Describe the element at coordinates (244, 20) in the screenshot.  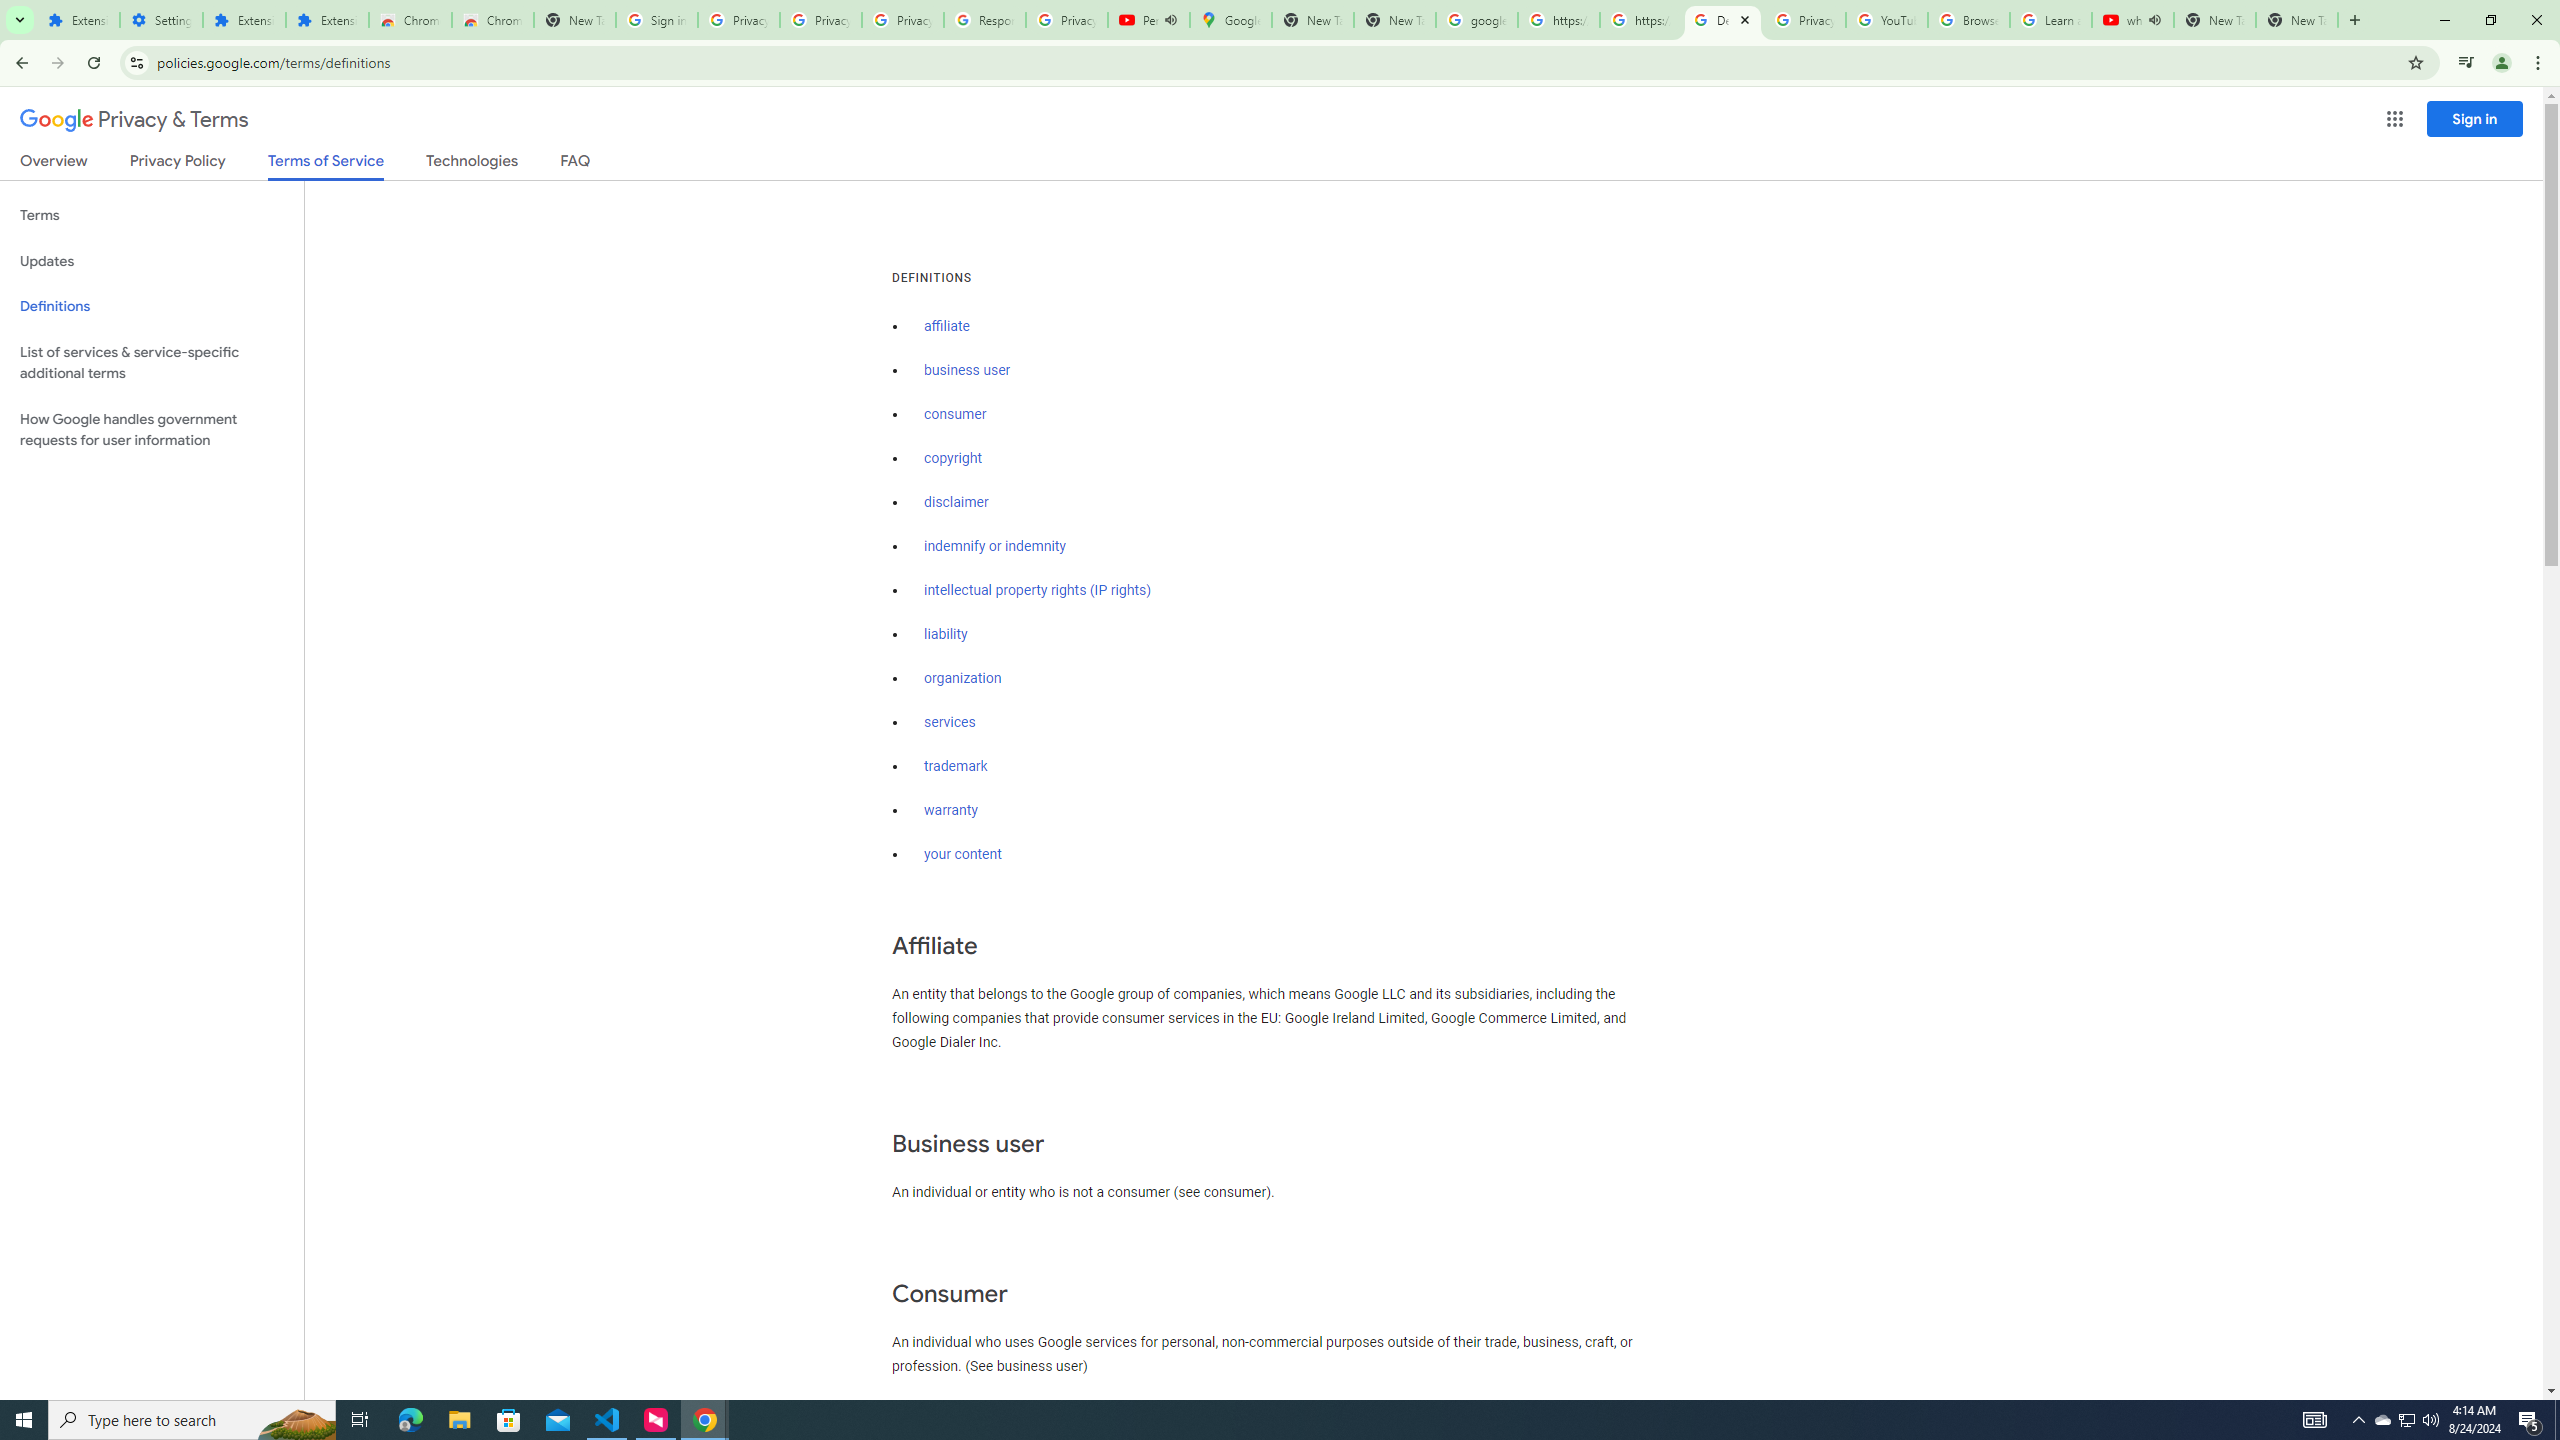
I see `Extensions` at that location.